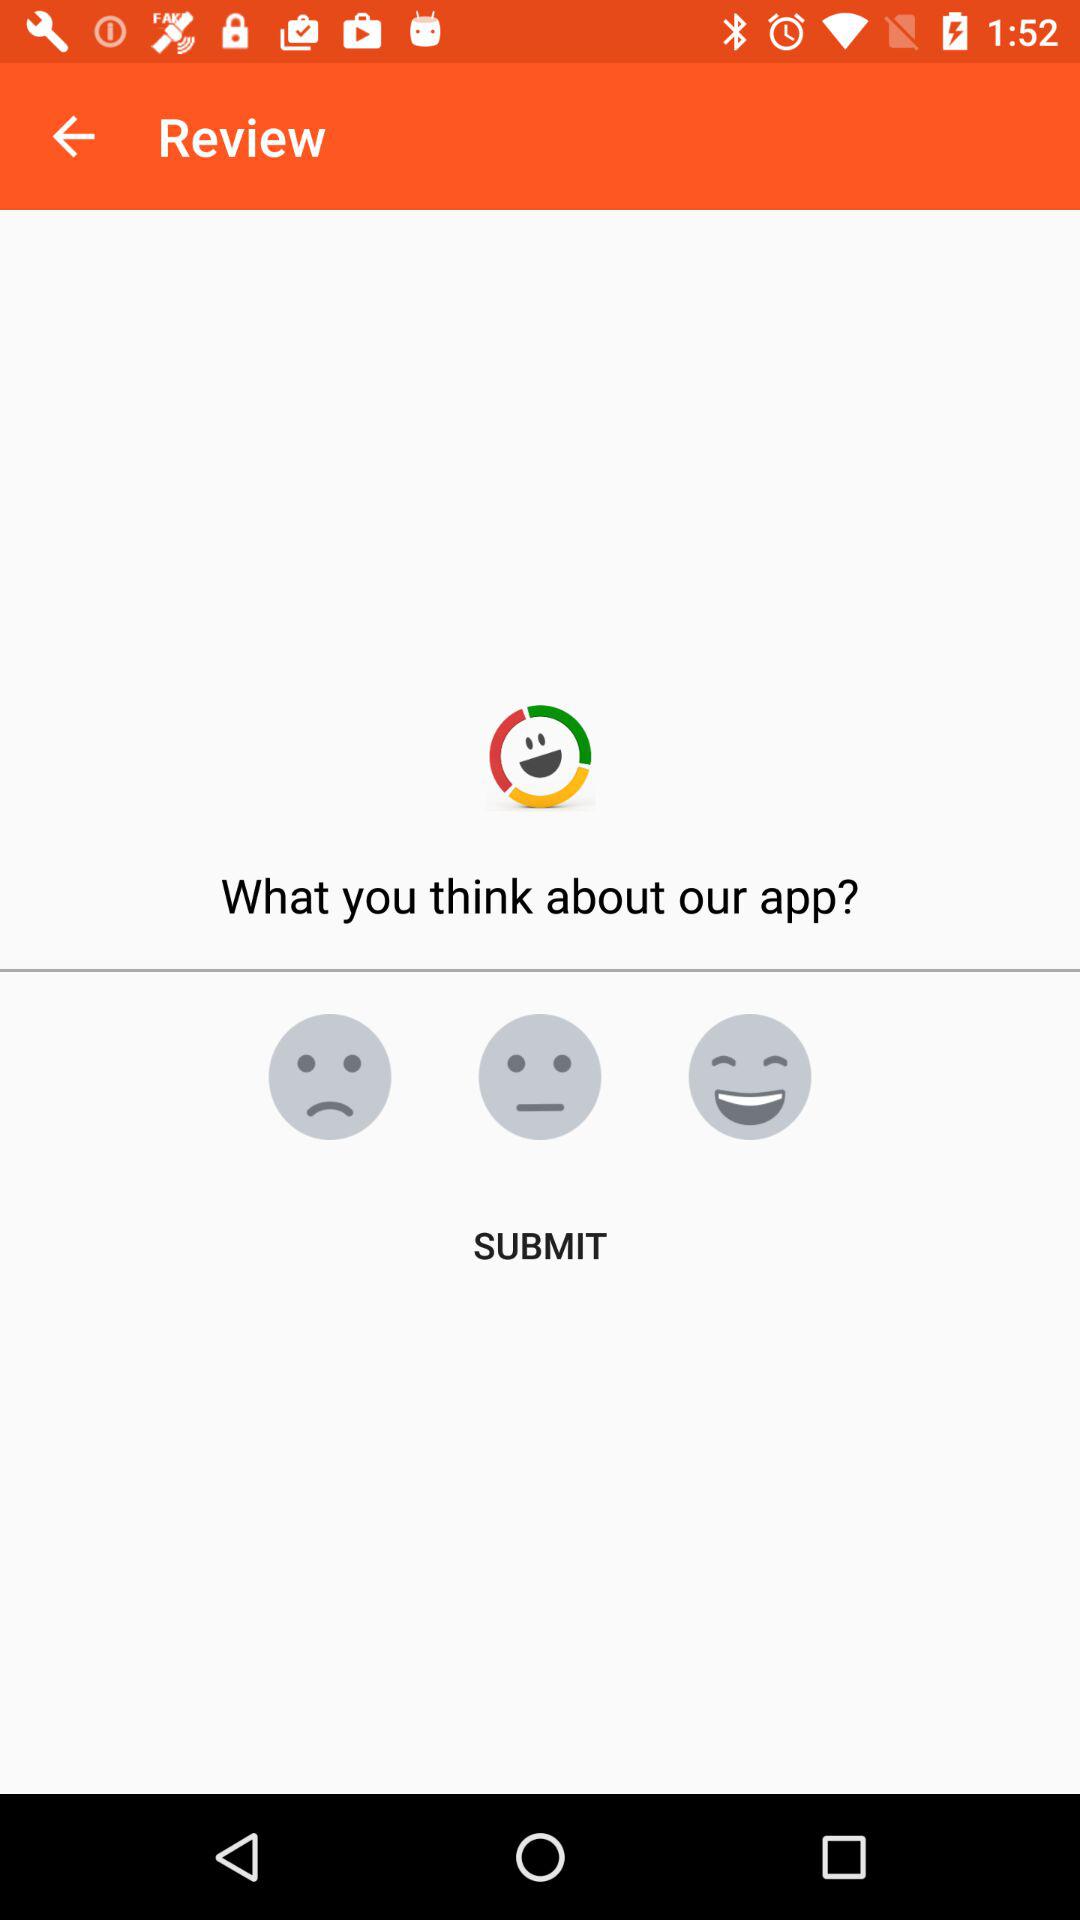  What do you see at coordinates (73, 136) in the screenshot?
I see `select app to the left of the review app` at bounding box center [73, 136].